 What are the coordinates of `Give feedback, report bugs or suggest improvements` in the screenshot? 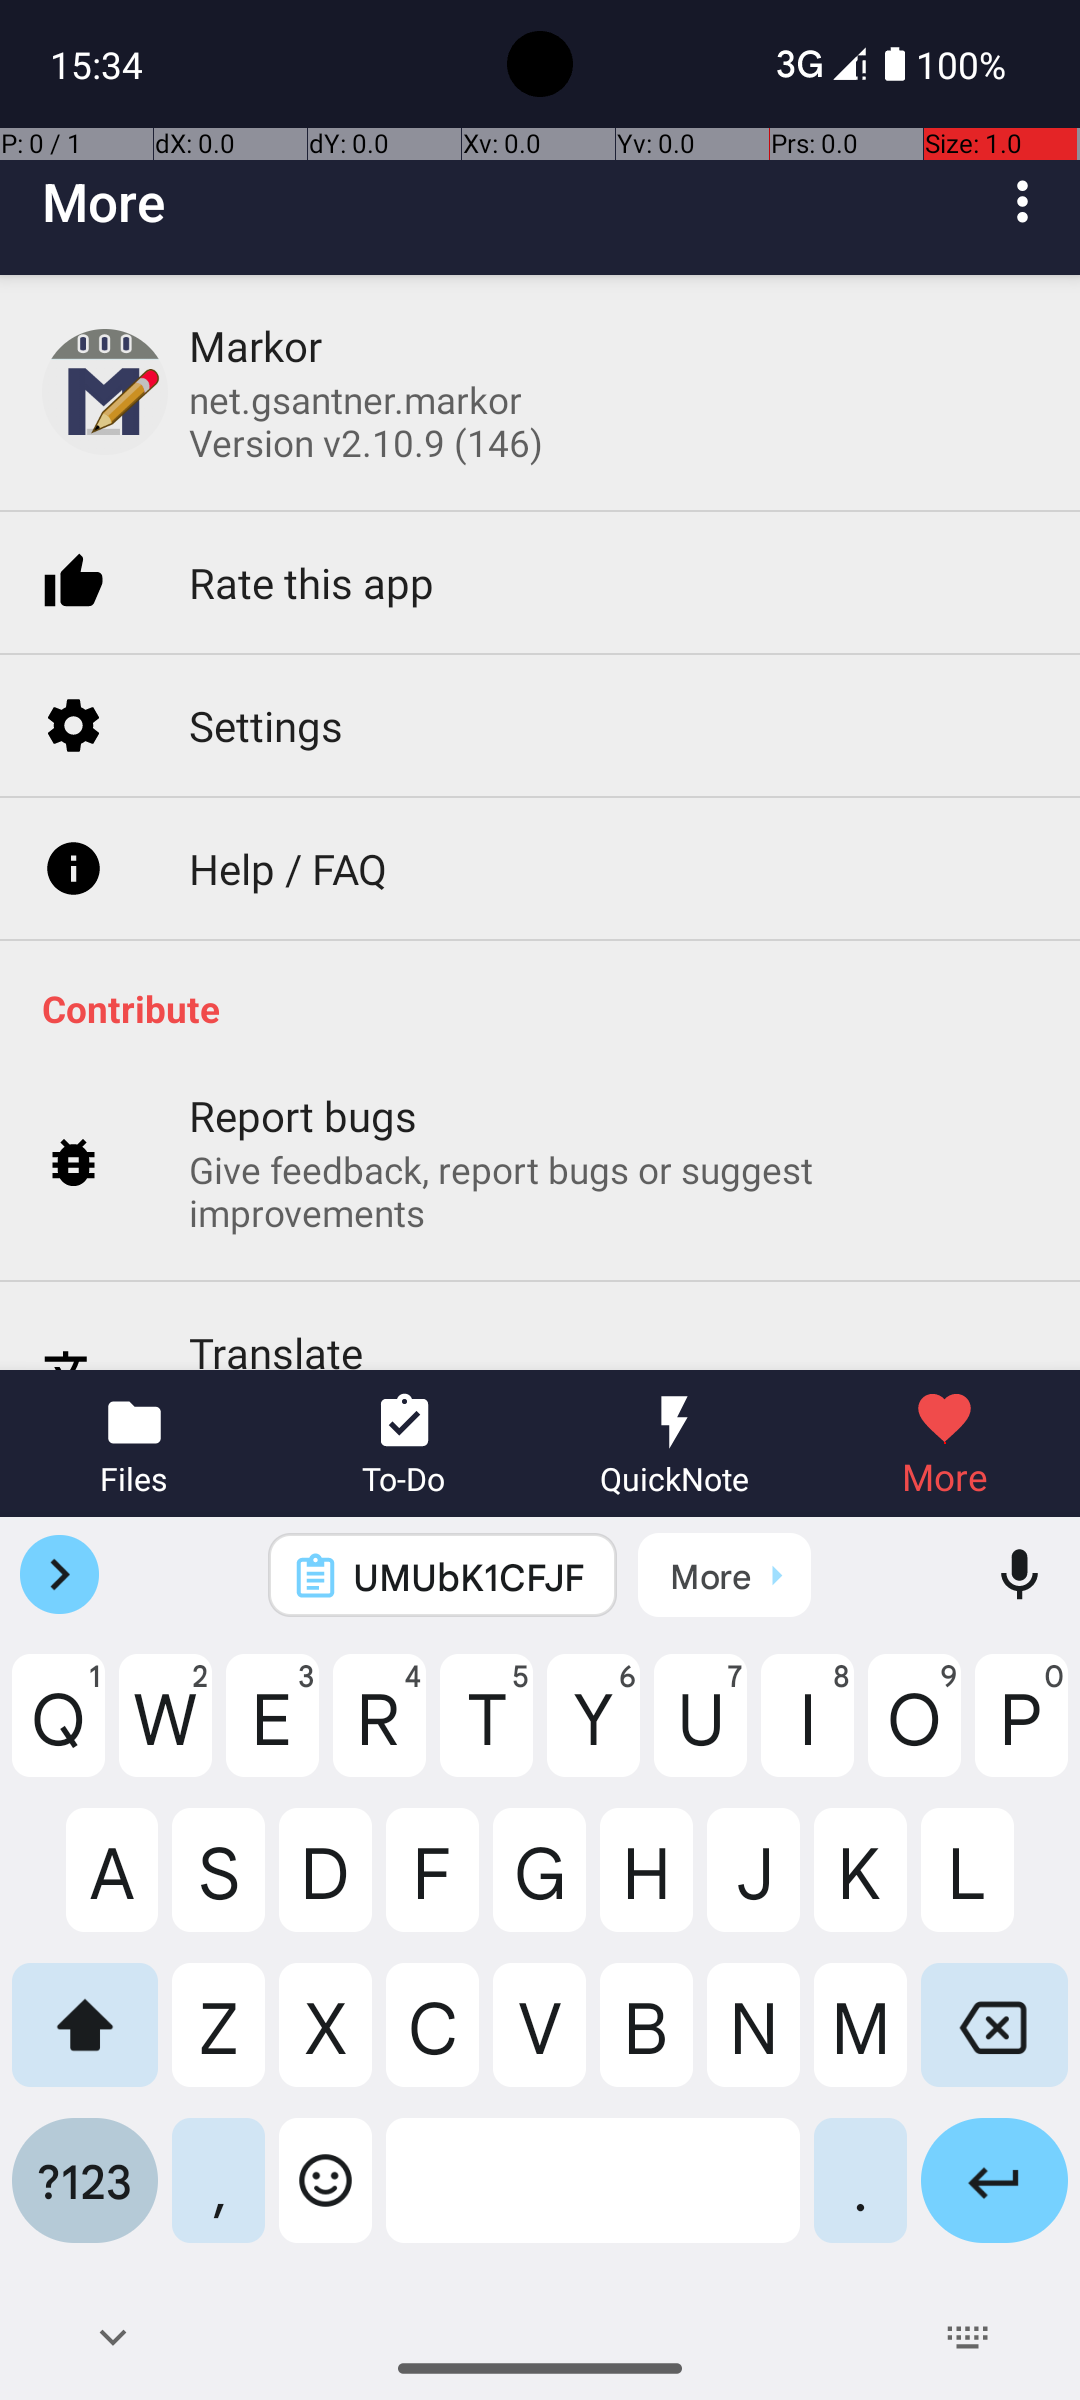 It's located at (614, 1146).